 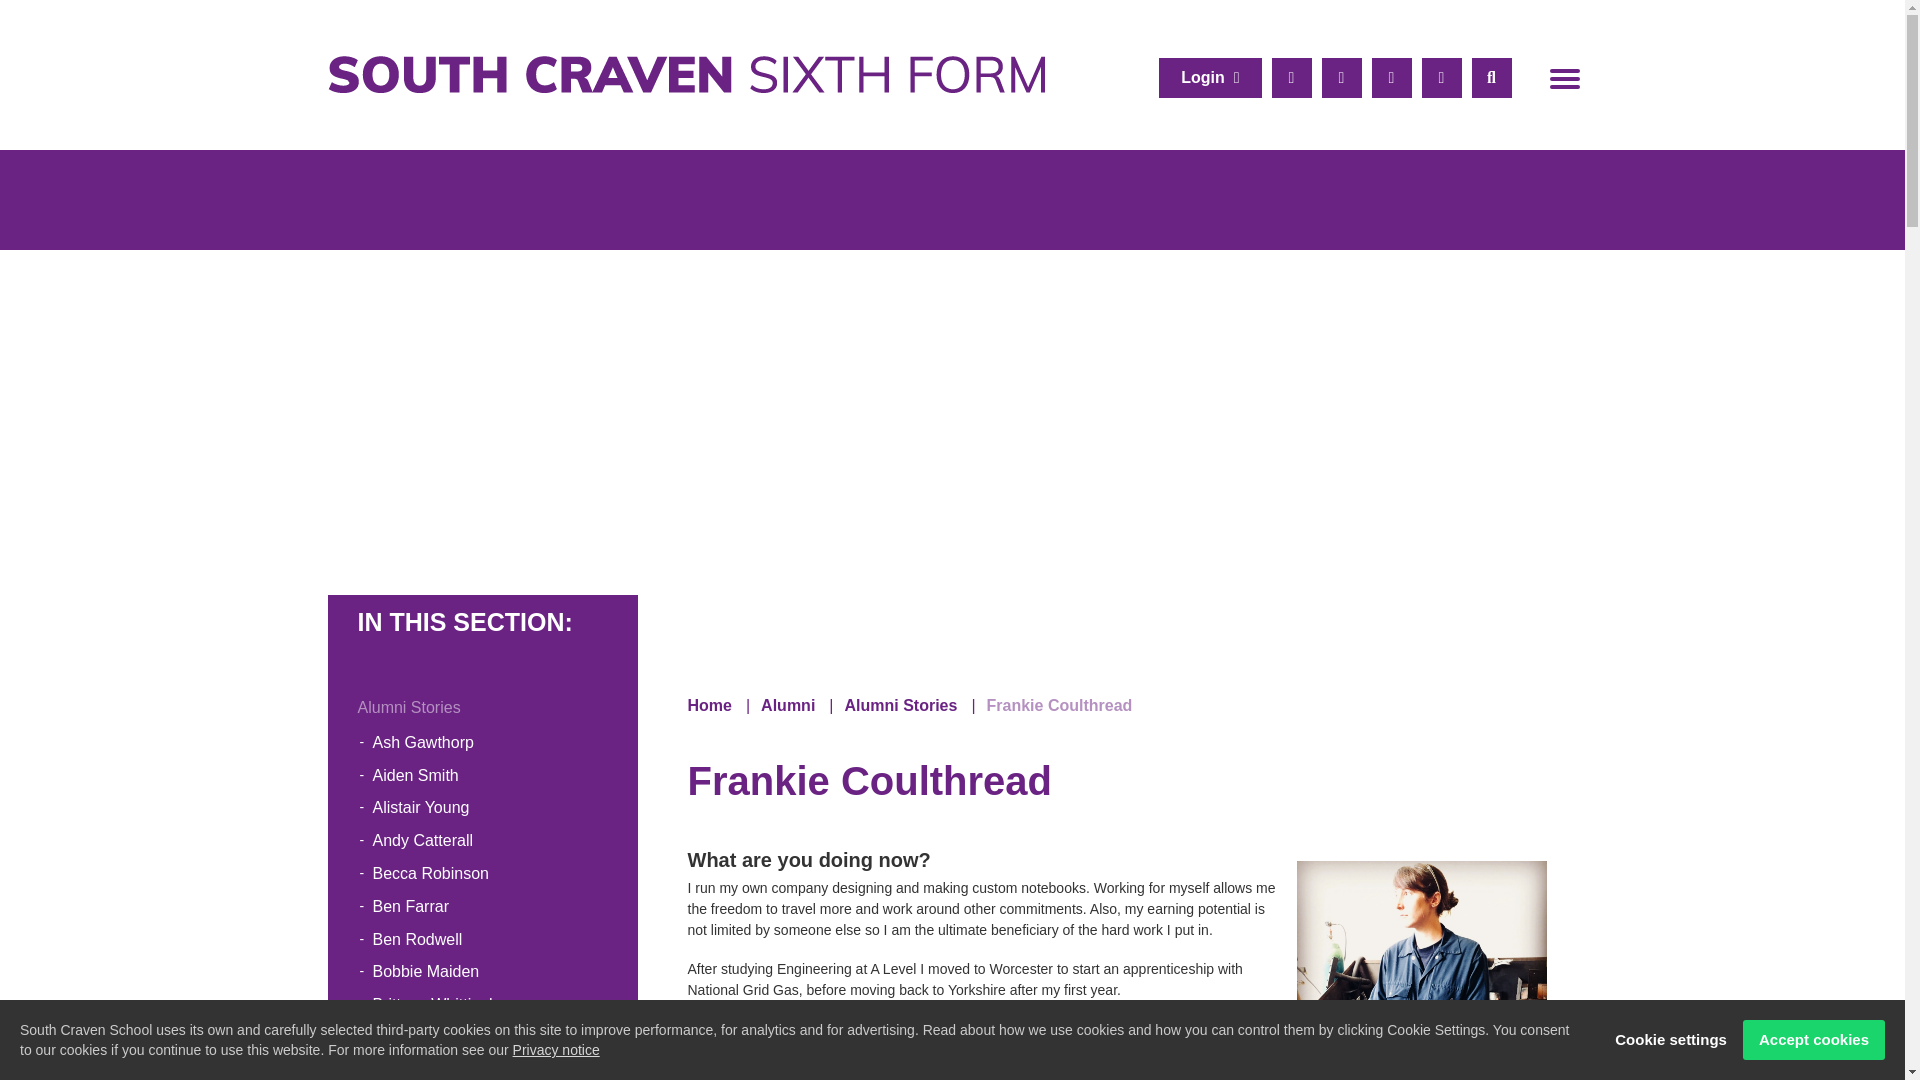 I want to click on Bobbie Maiden, so click(x=482, y=972).